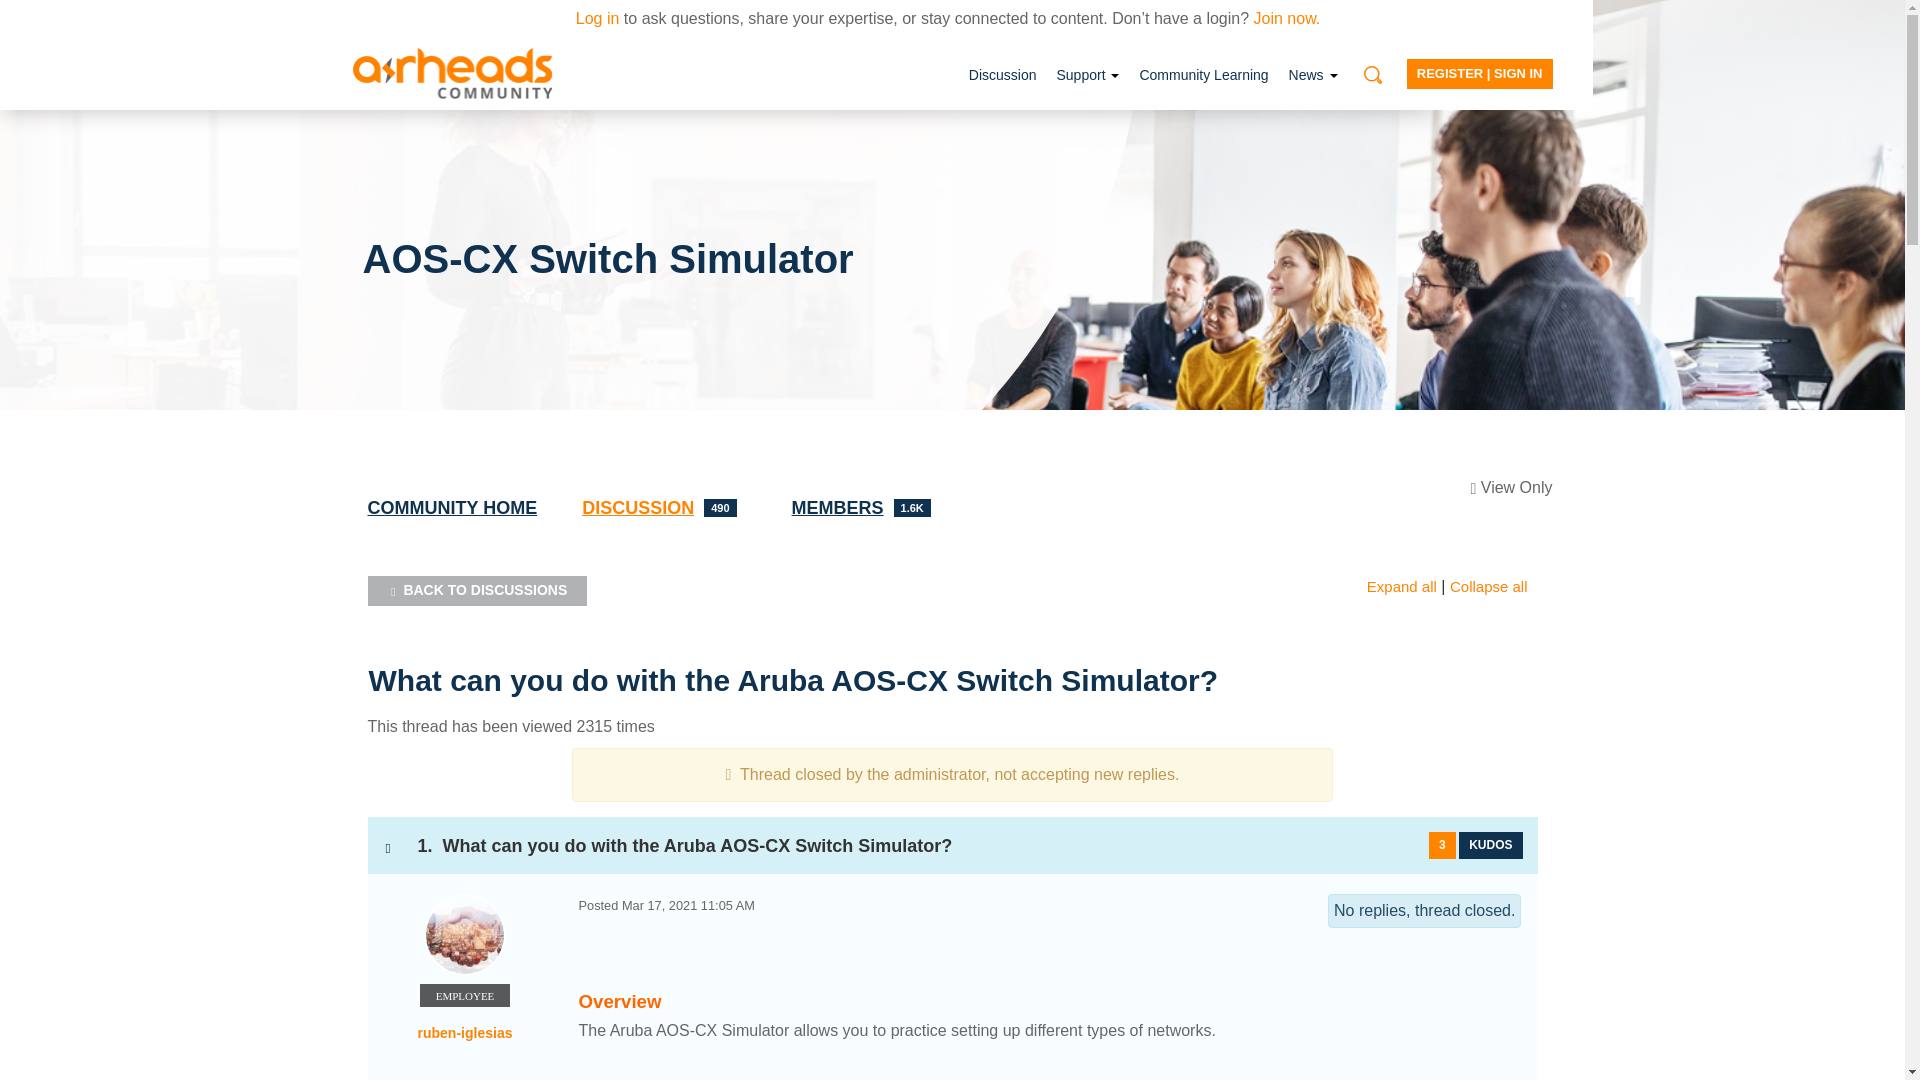 This screenshot has width=1920, height=1080. I want to click on BACK TO DISCUSSIONS, so click(598, 18).